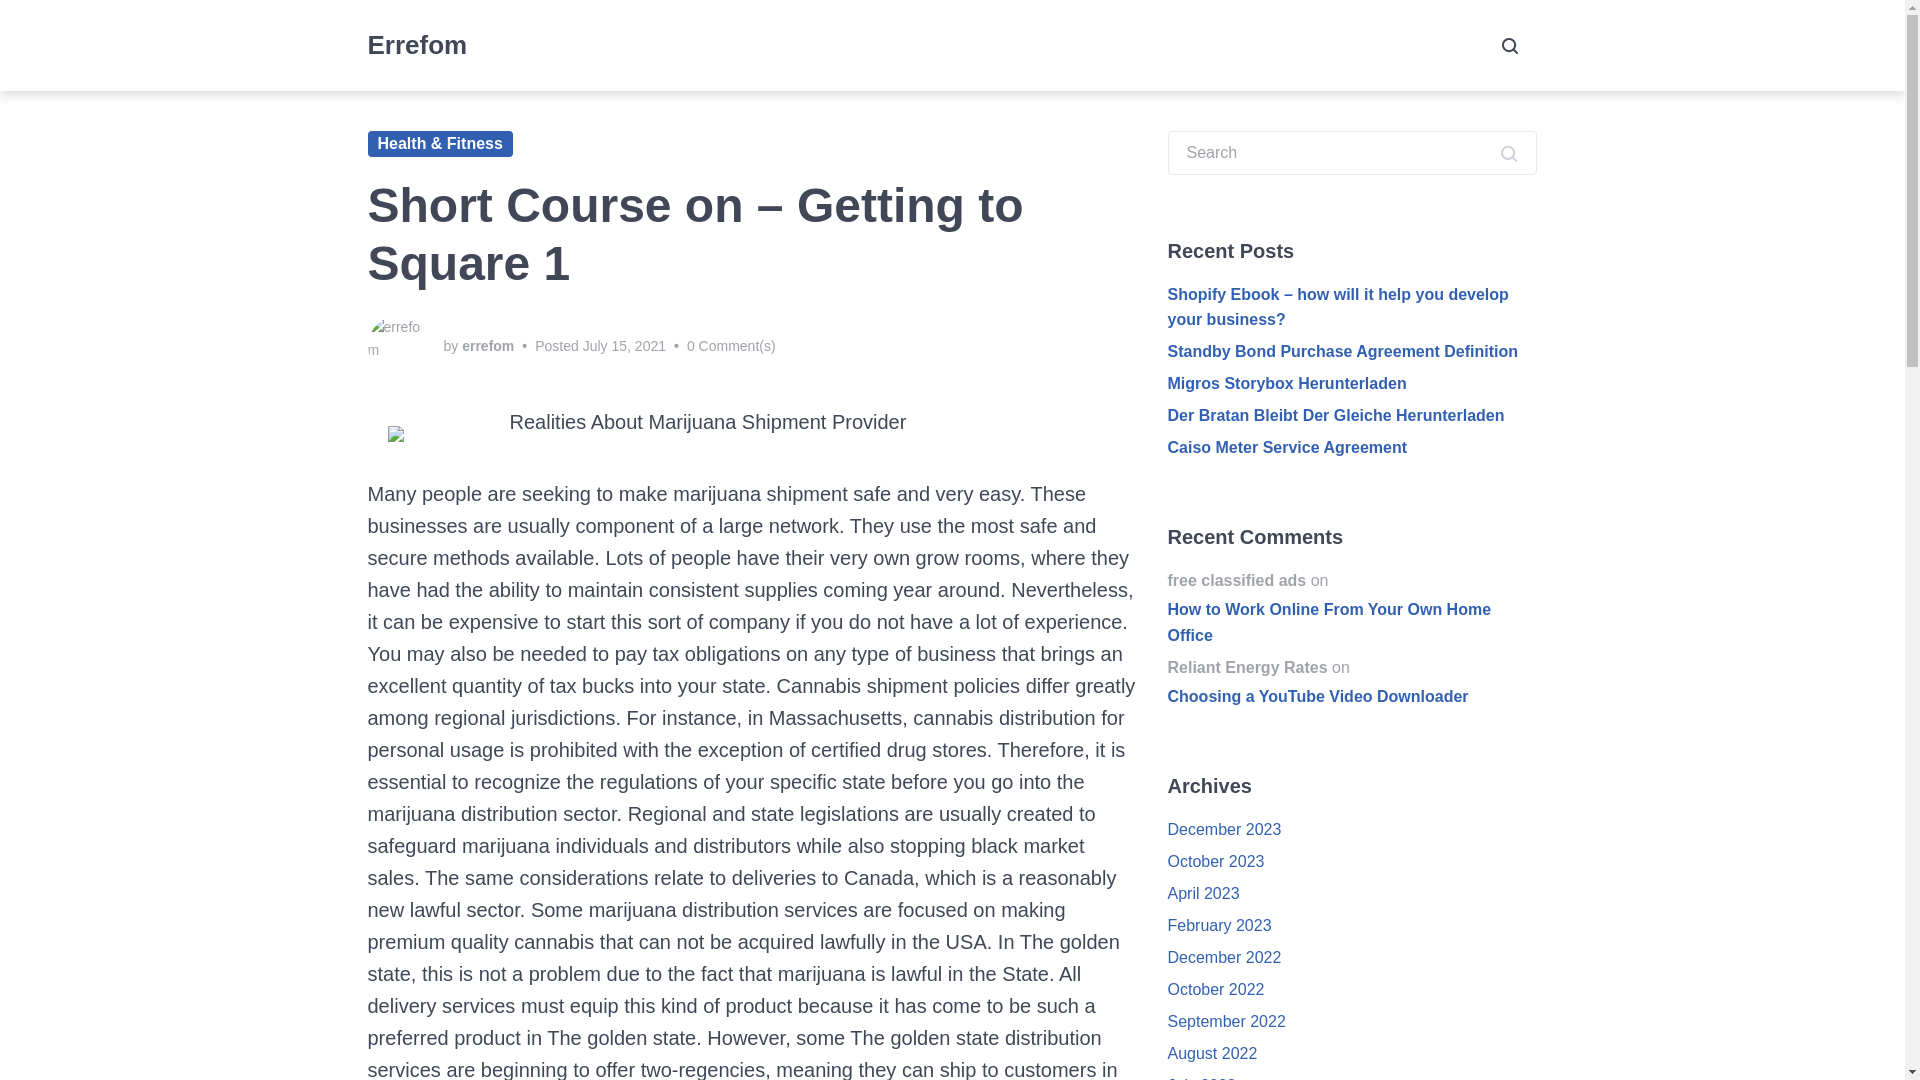 This screenshot has width=1920, height=1080. What do you see at coordinates (1237, 580) in the screenshot?
I see `free classified ads` at bounding box center [1237, 580].